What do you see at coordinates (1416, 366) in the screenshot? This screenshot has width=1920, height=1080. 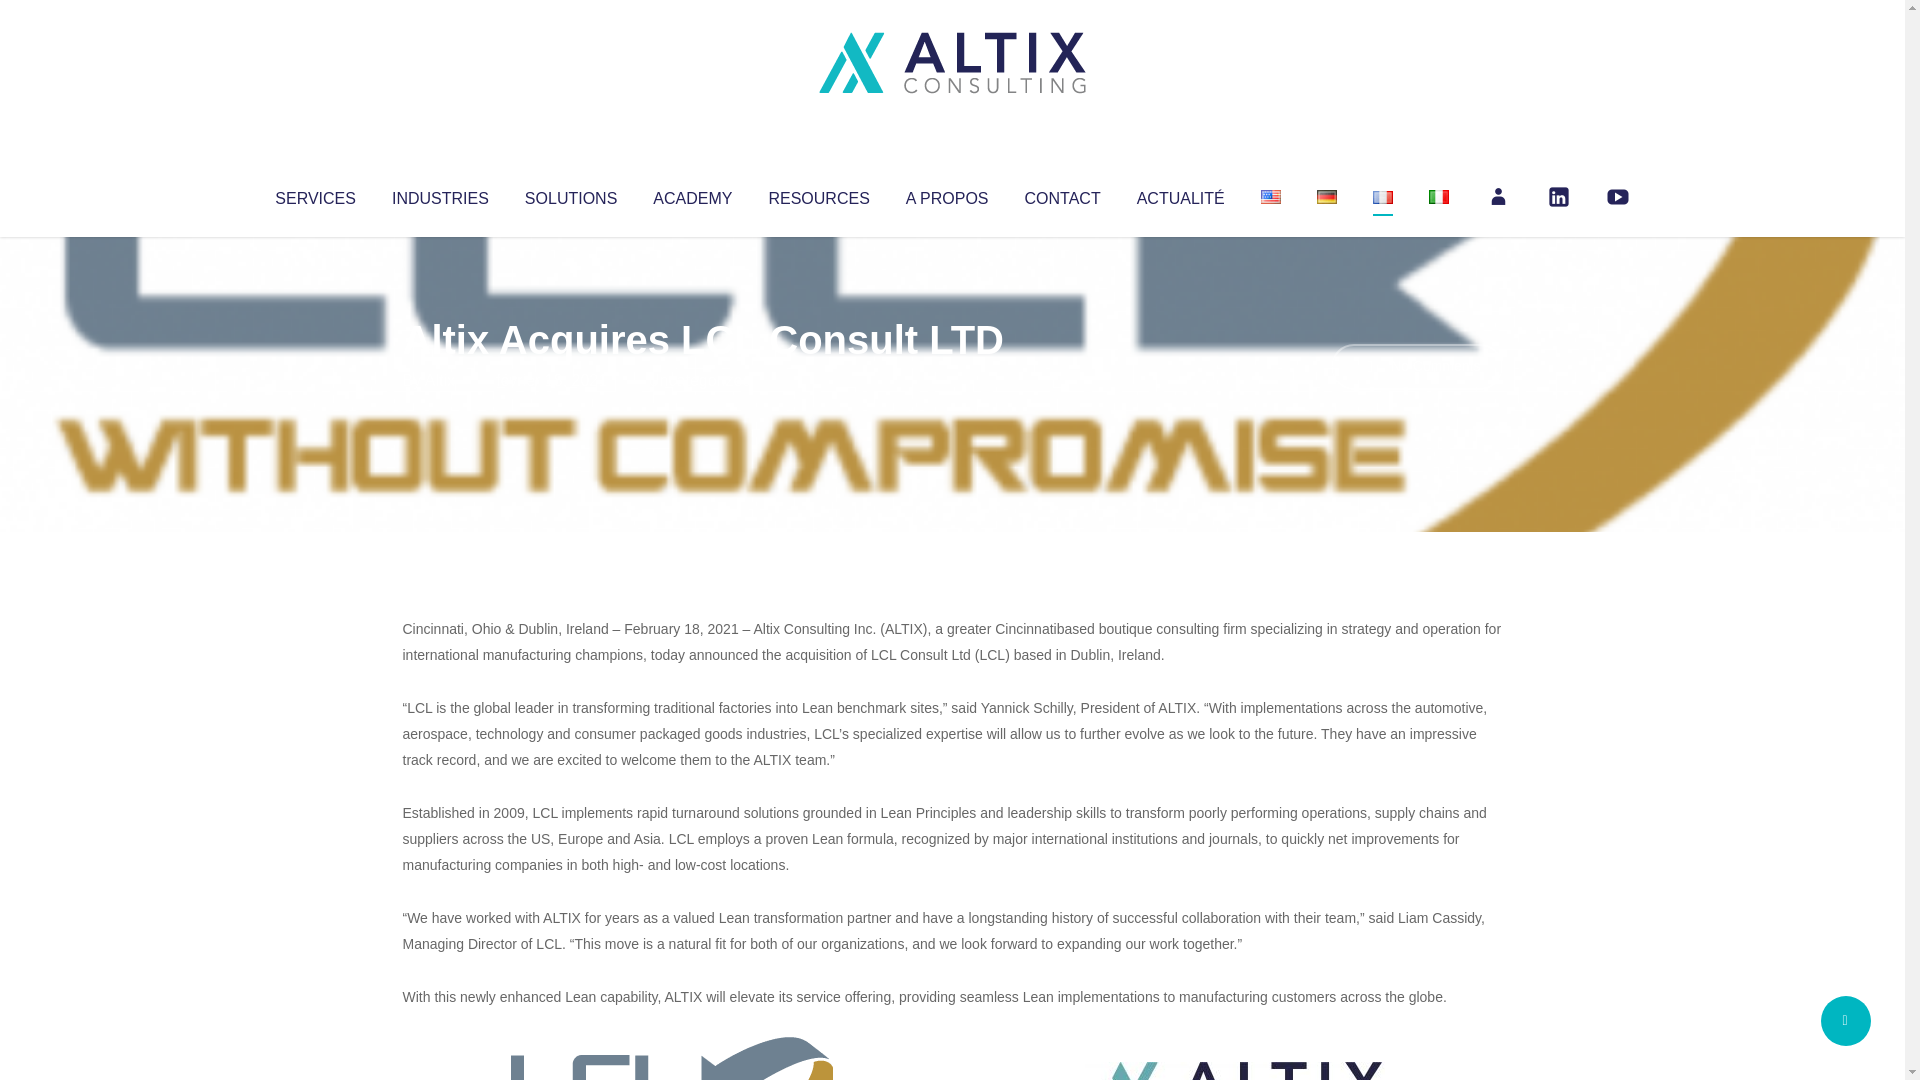 I see `No Comments` at bounding box center [1416, 366].